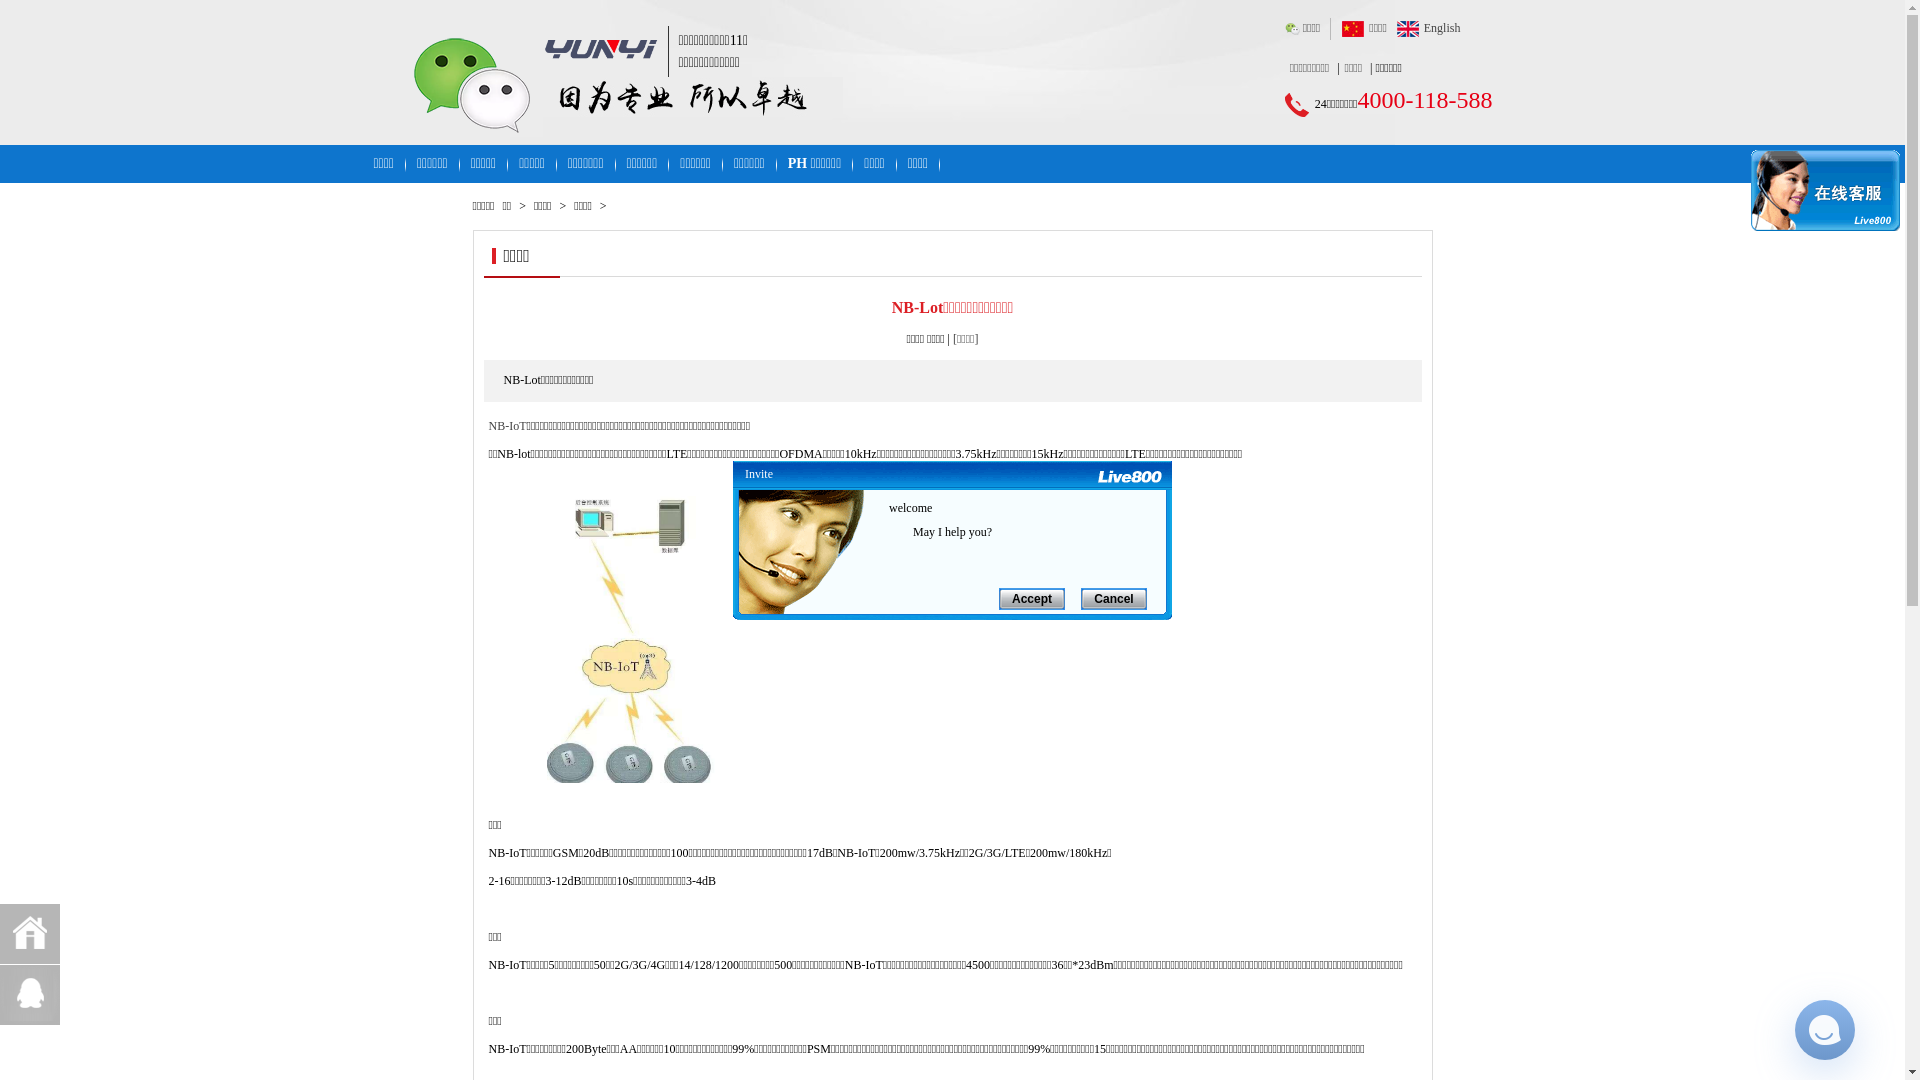  What do you see at coordinates (1114, 599) in the screenshot?
I see `Cancel` at bounding box center [1114, 599].